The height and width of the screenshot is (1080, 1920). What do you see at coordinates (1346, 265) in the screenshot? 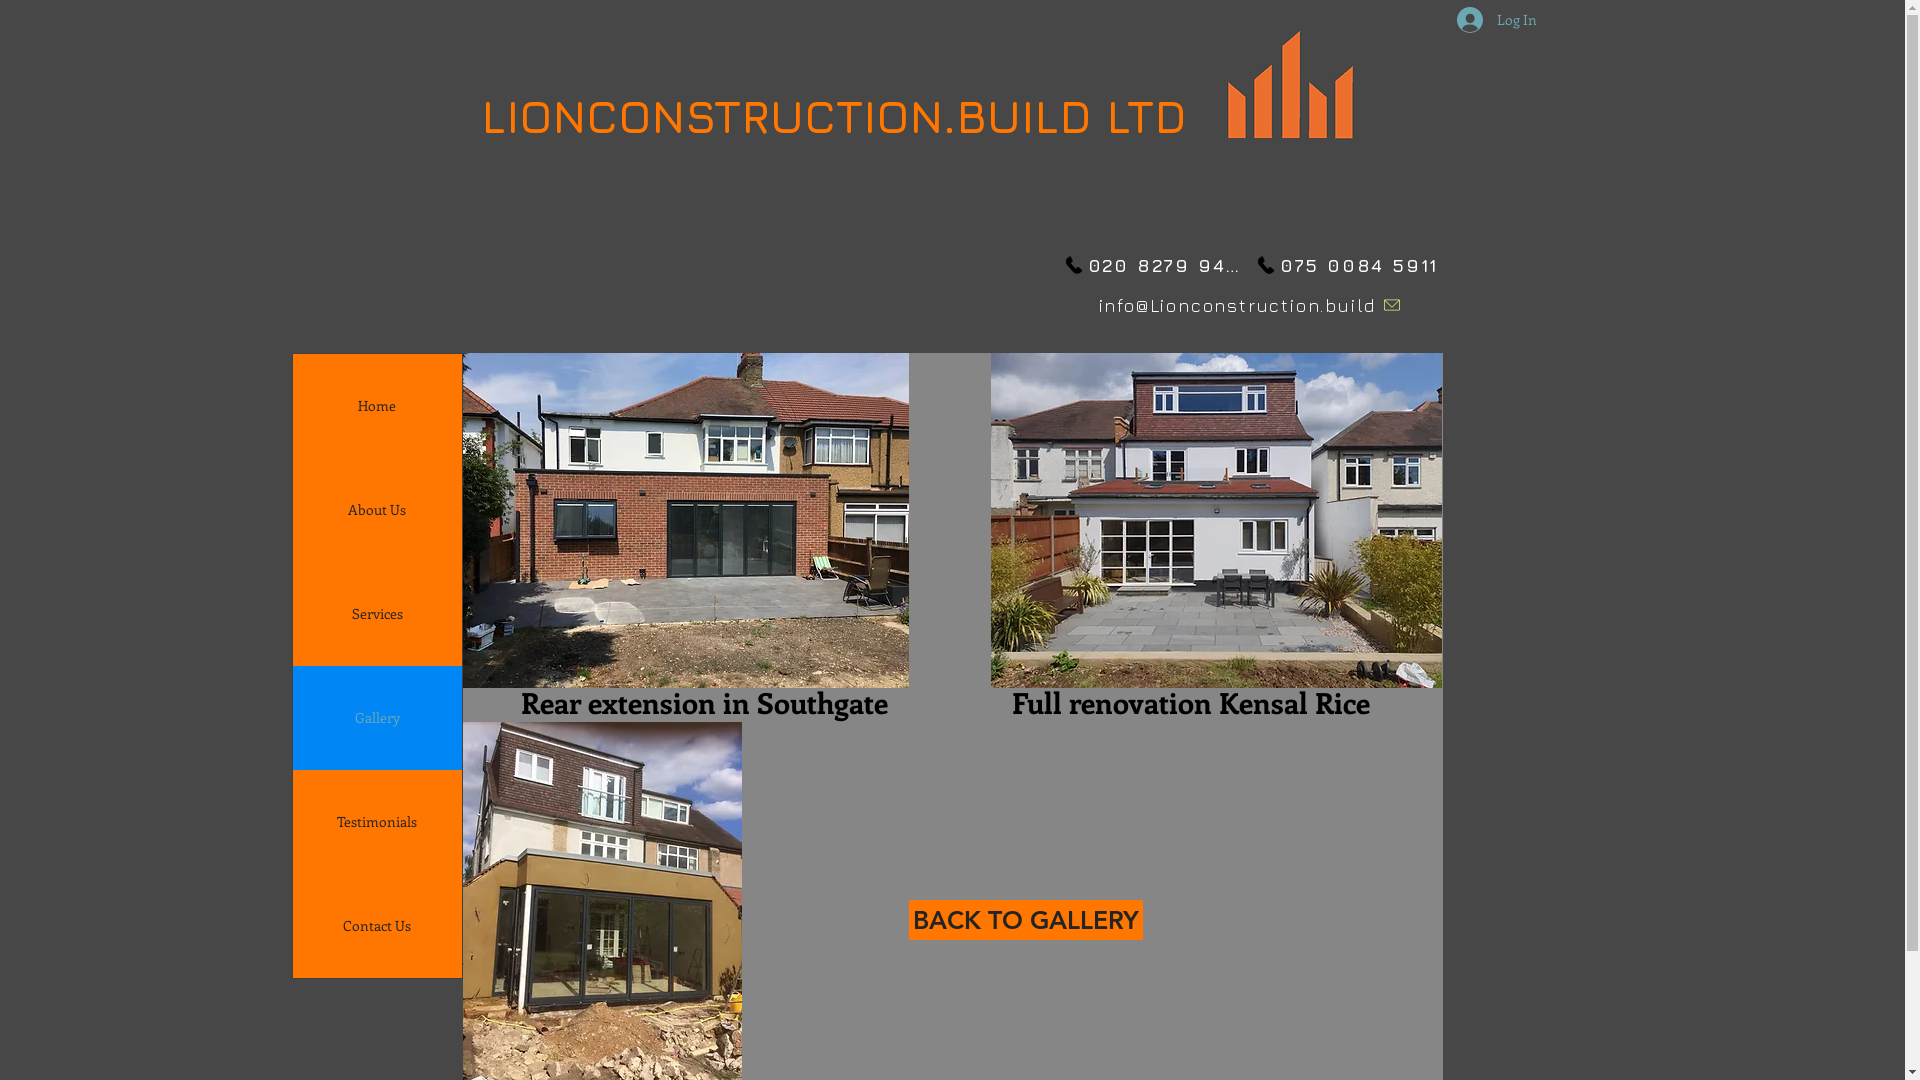
I see `075 0084 5911` at bounding box center [1346, 265].